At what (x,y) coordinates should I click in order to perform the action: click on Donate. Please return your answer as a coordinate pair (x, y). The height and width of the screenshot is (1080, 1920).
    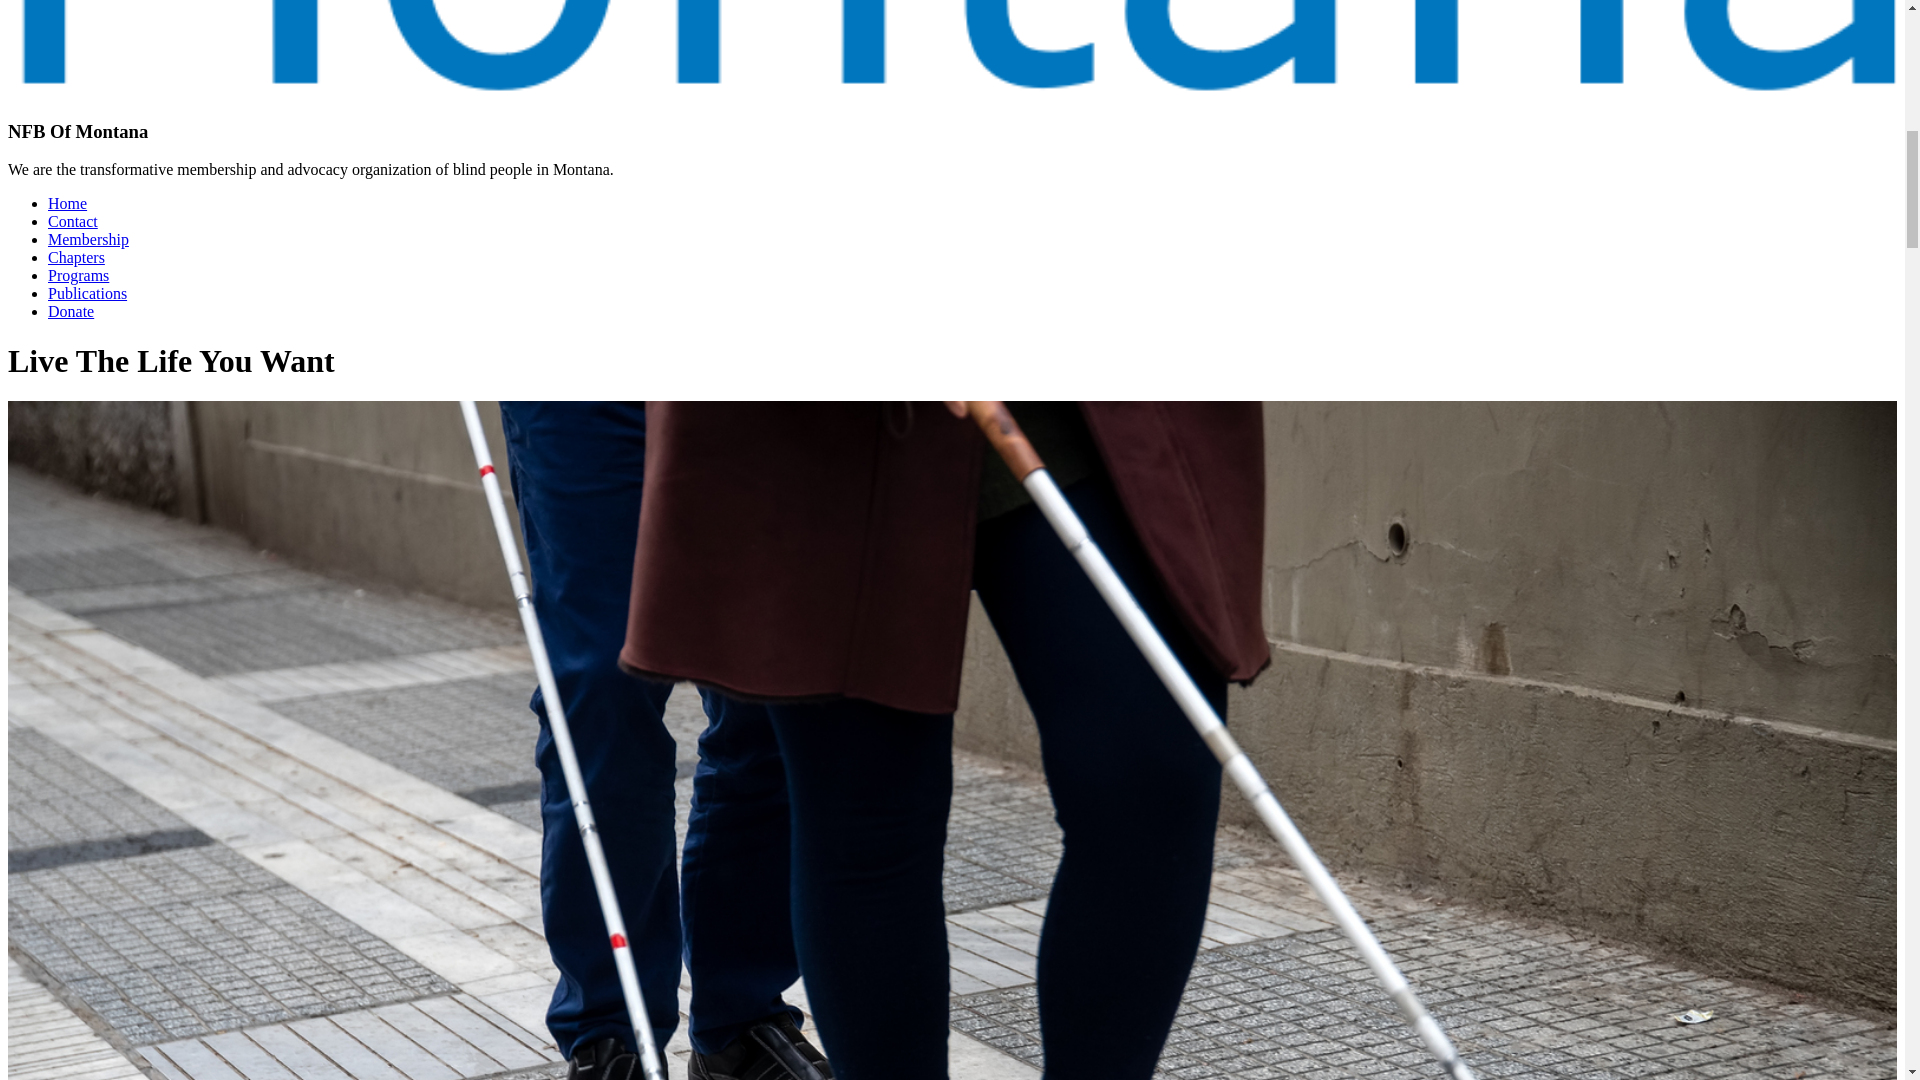
    Looking at the image, I should click on (71, 311).